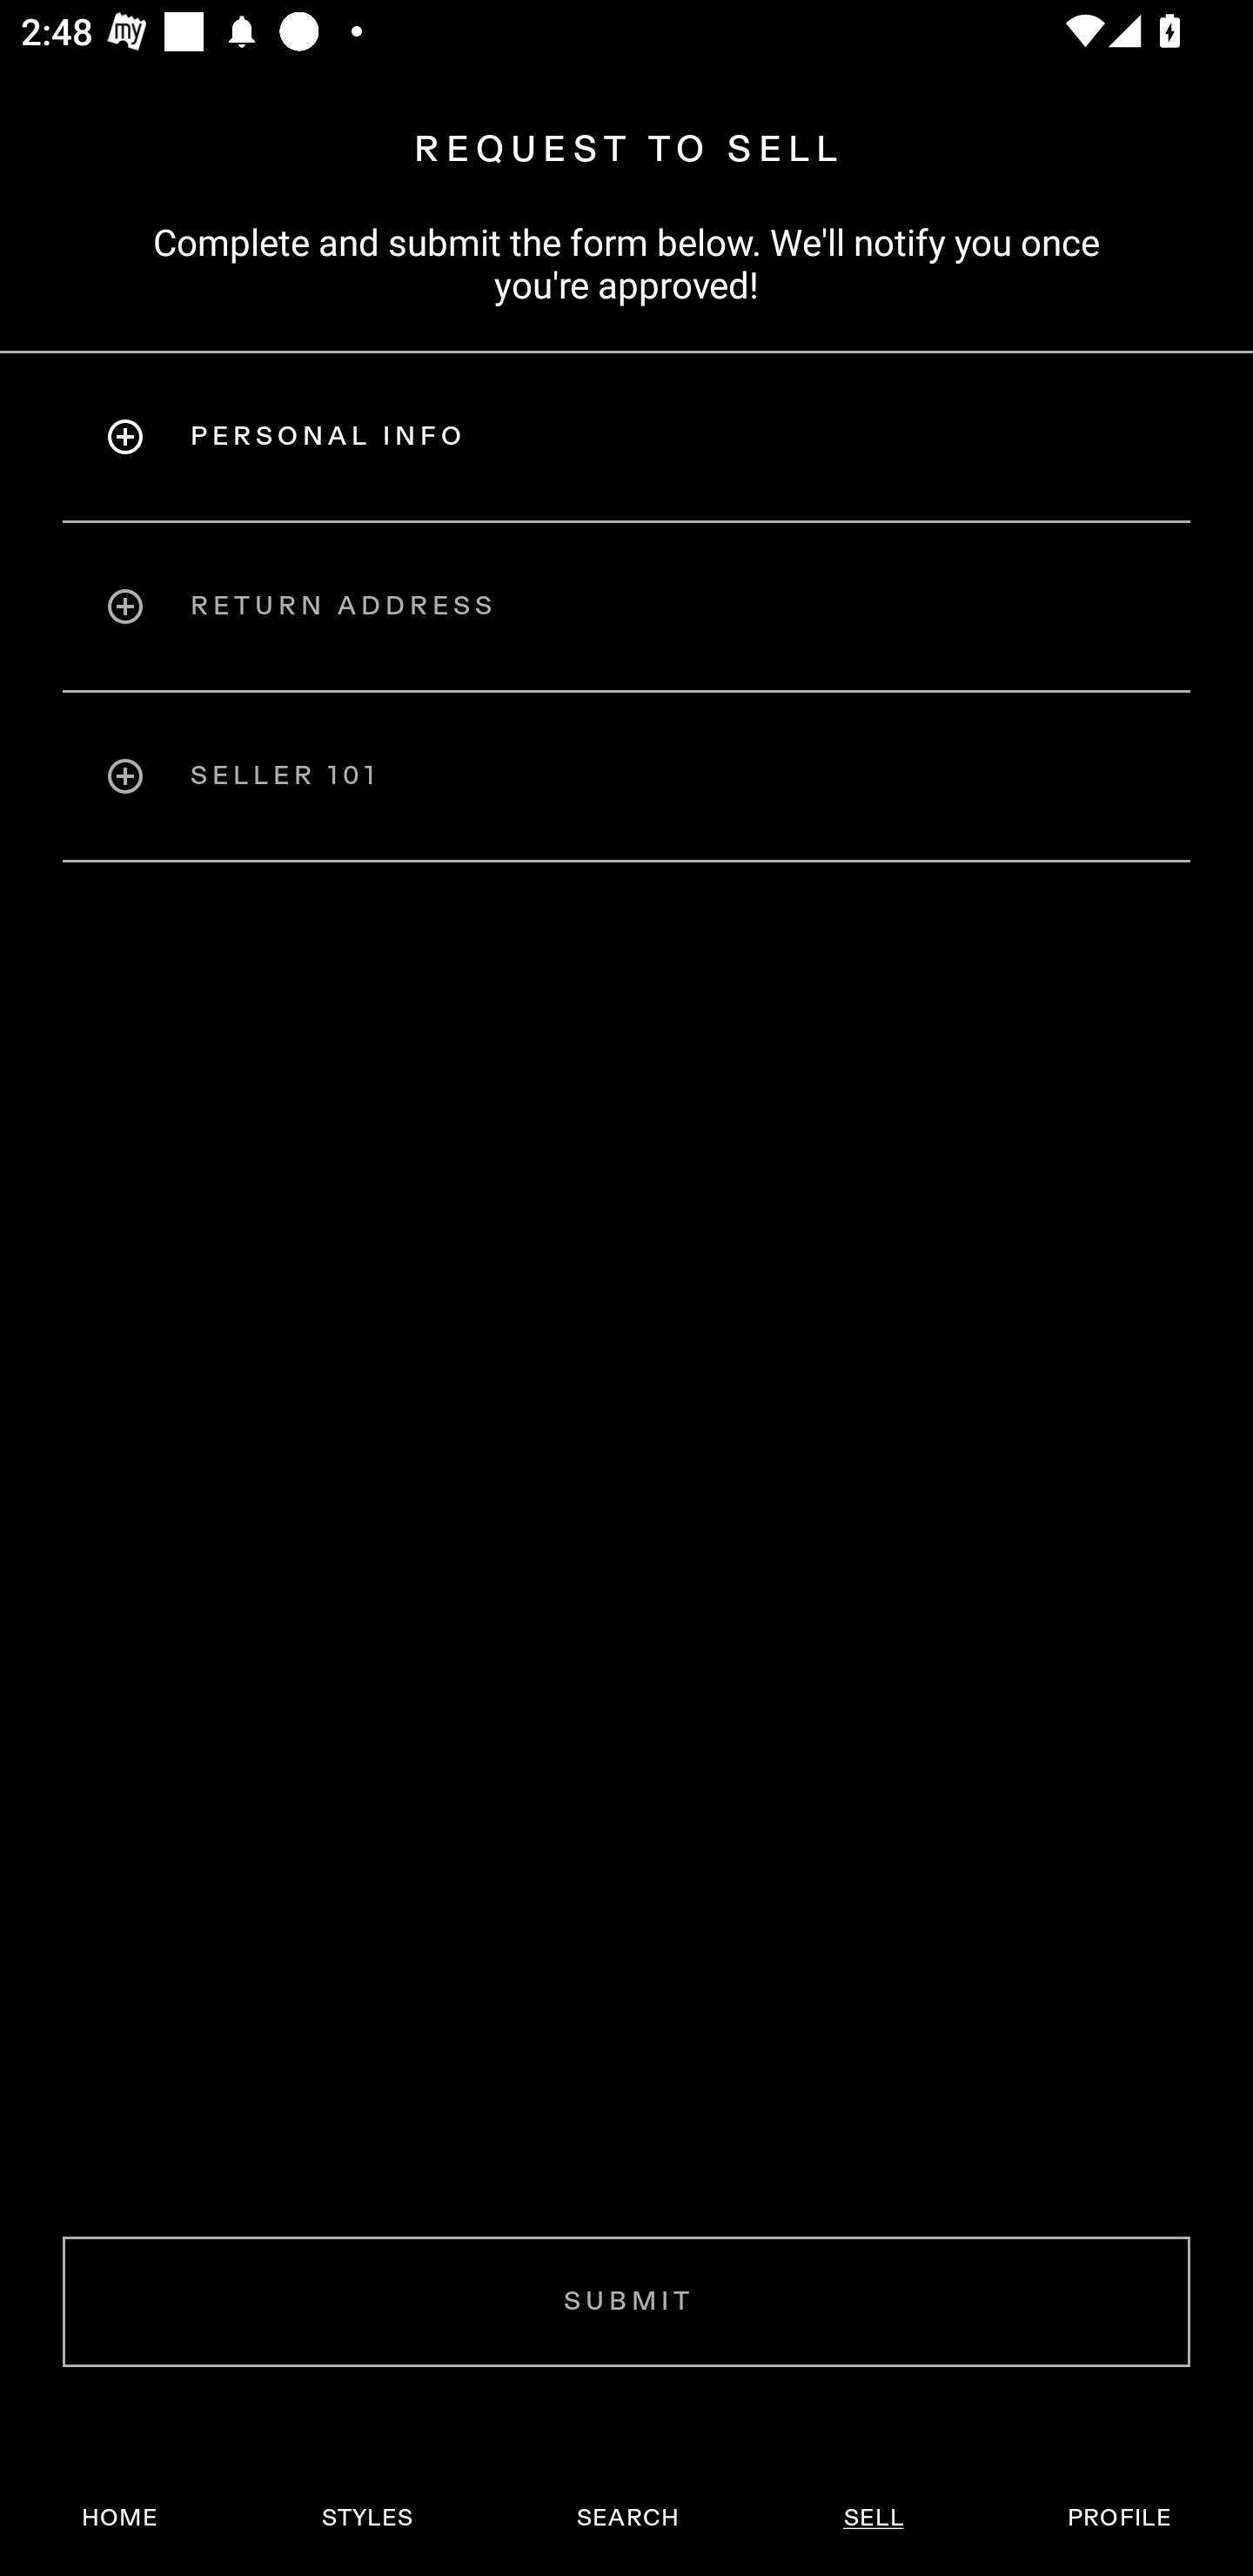 The height and width of the screenshot is (2576, 1253). What do you see at coordinates (120, 2518) in the screenshot?
I see `HOME` at bounding box center [120, 2518].